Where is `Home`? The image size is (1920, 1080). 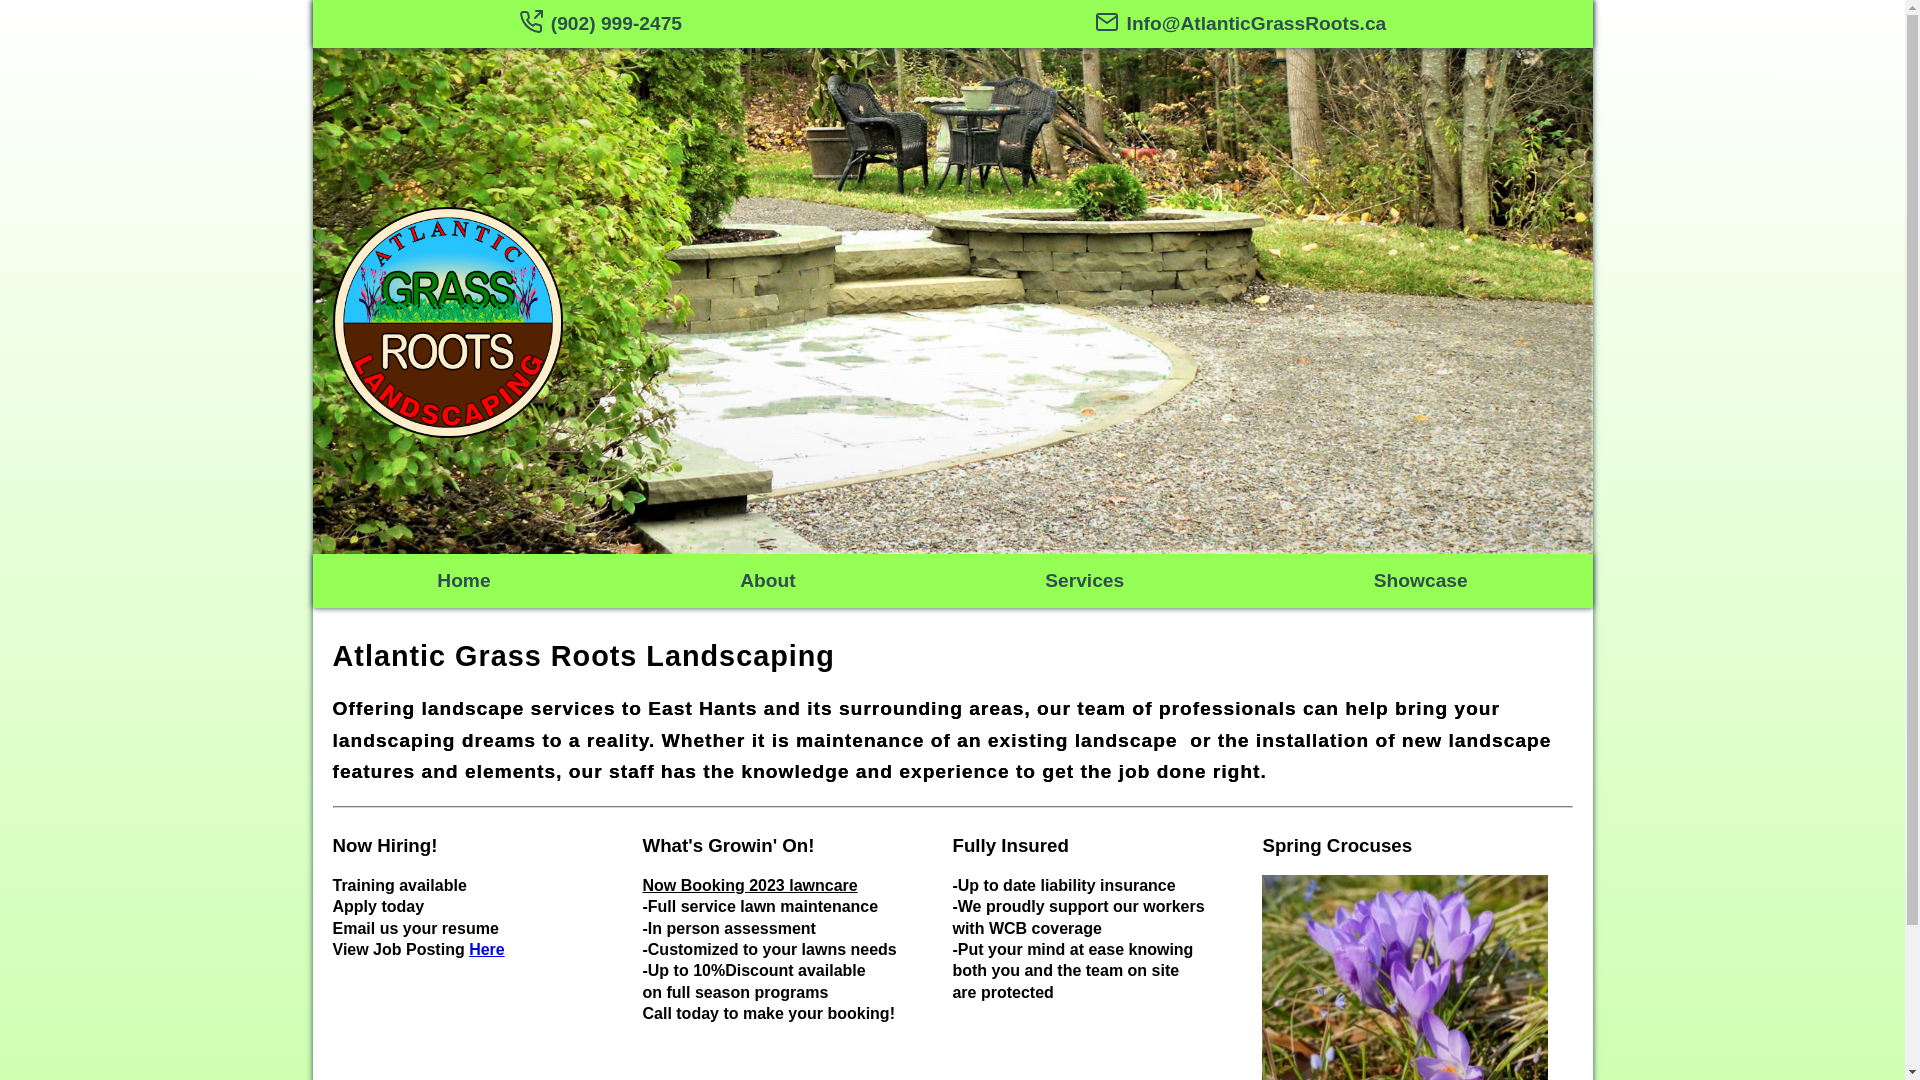
Home is located at coordinates (463, 580).